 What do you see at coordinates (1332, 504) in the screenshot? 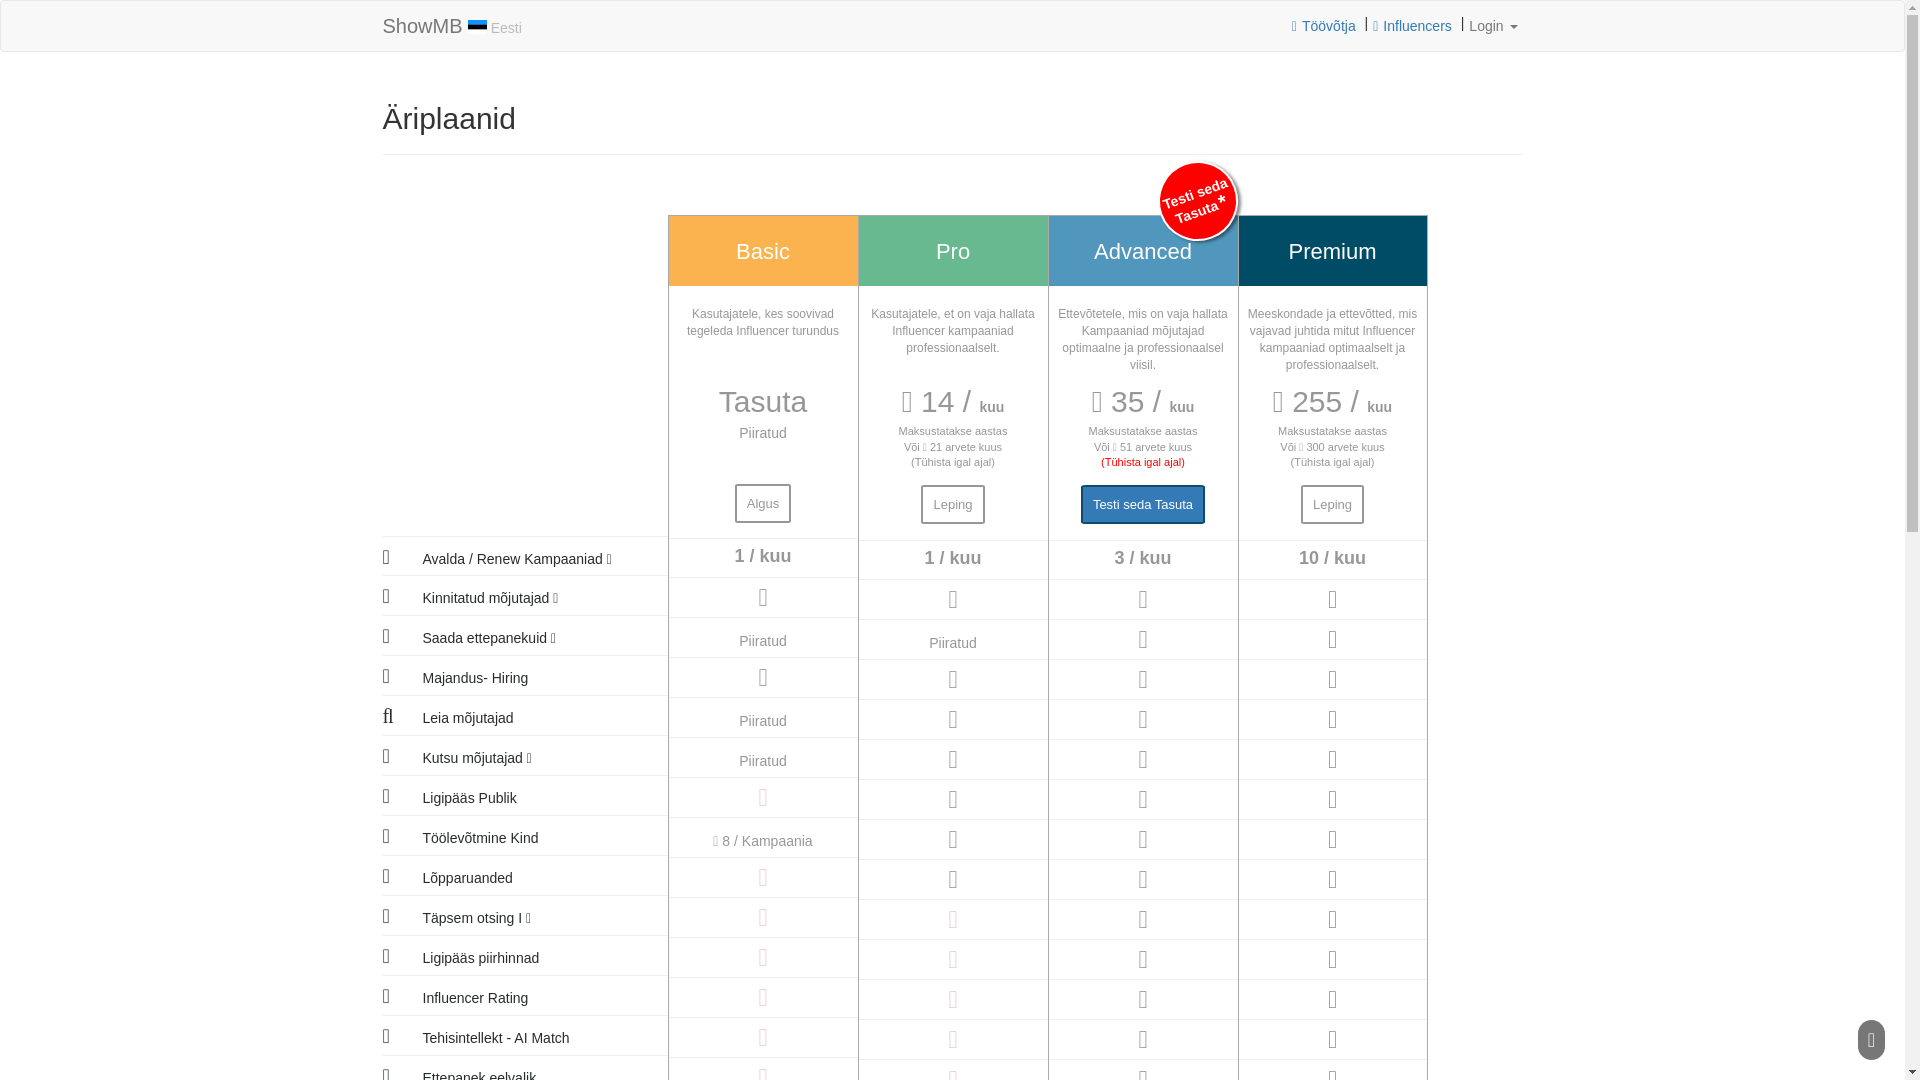
I see `Leping` at bounding box center [1332, 504].